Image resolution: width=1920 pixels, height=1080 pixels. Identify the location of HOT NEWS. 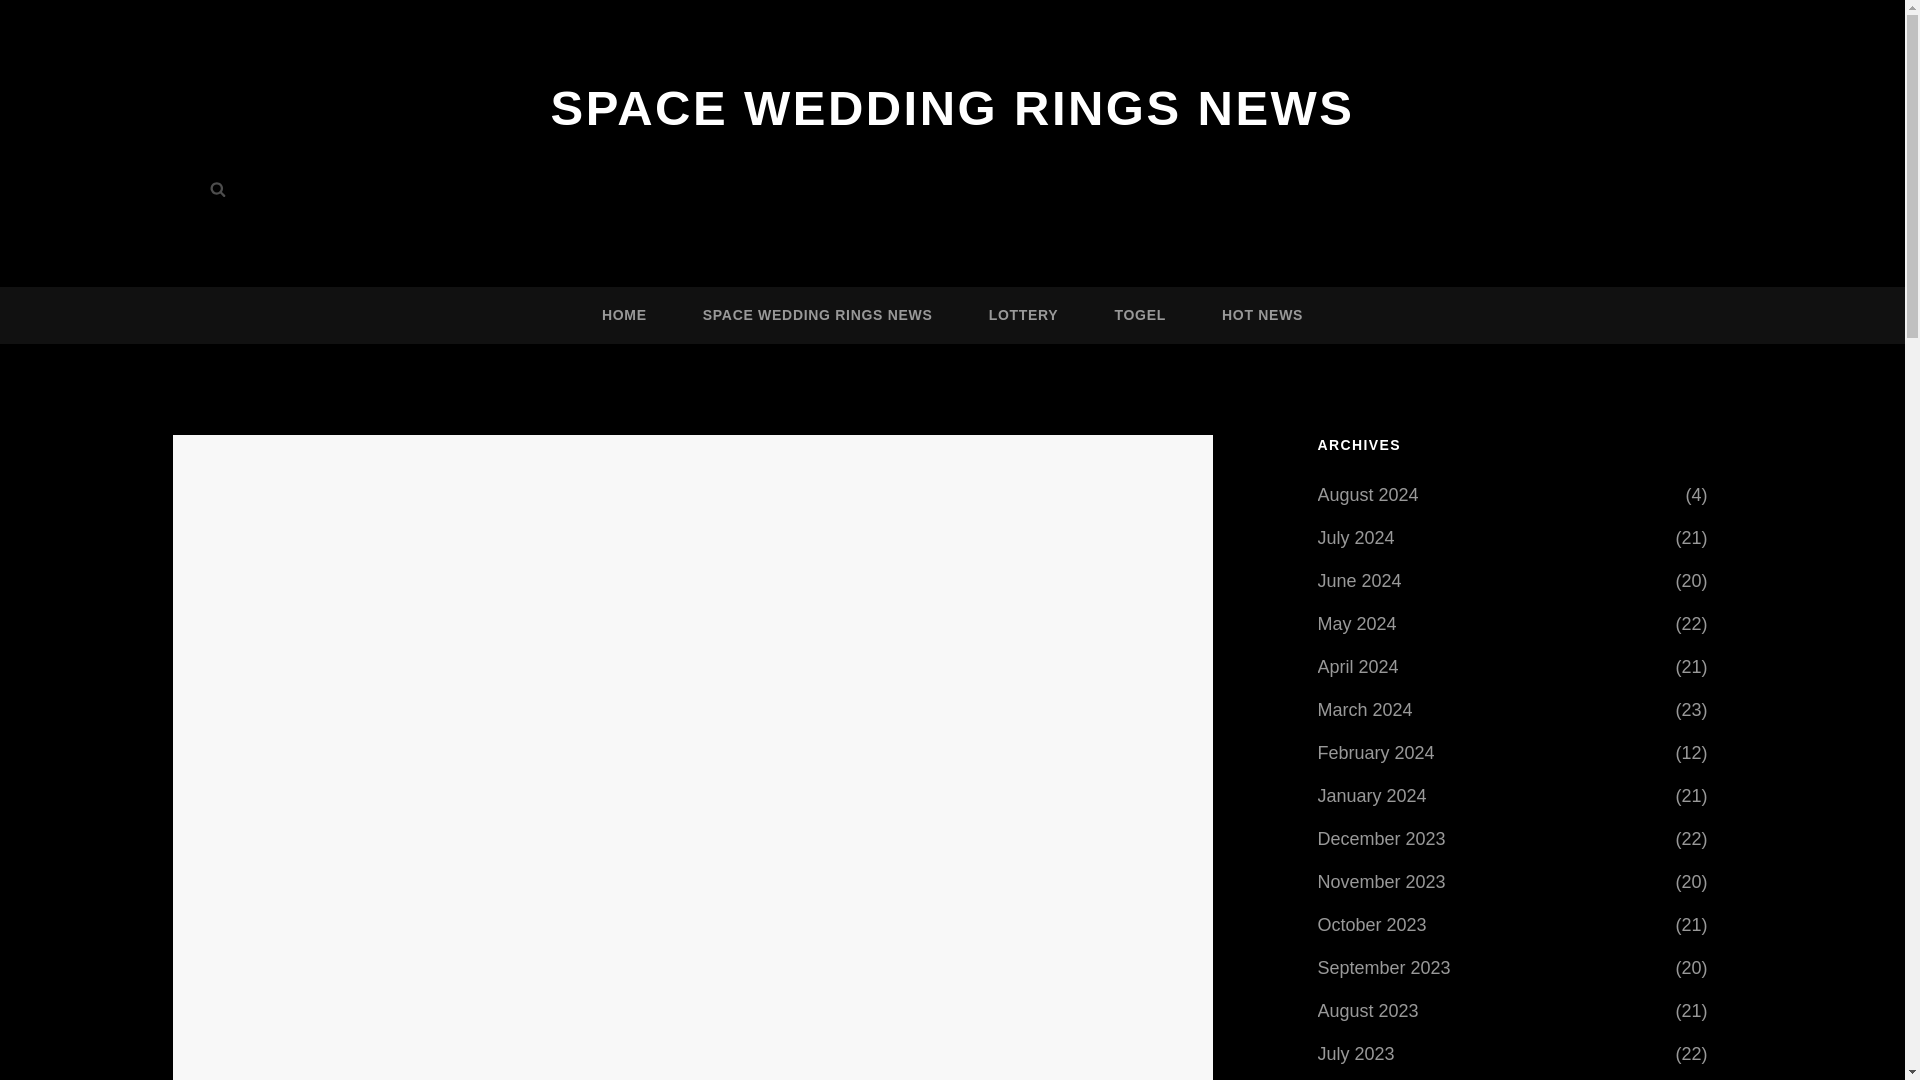
(1262, 316).